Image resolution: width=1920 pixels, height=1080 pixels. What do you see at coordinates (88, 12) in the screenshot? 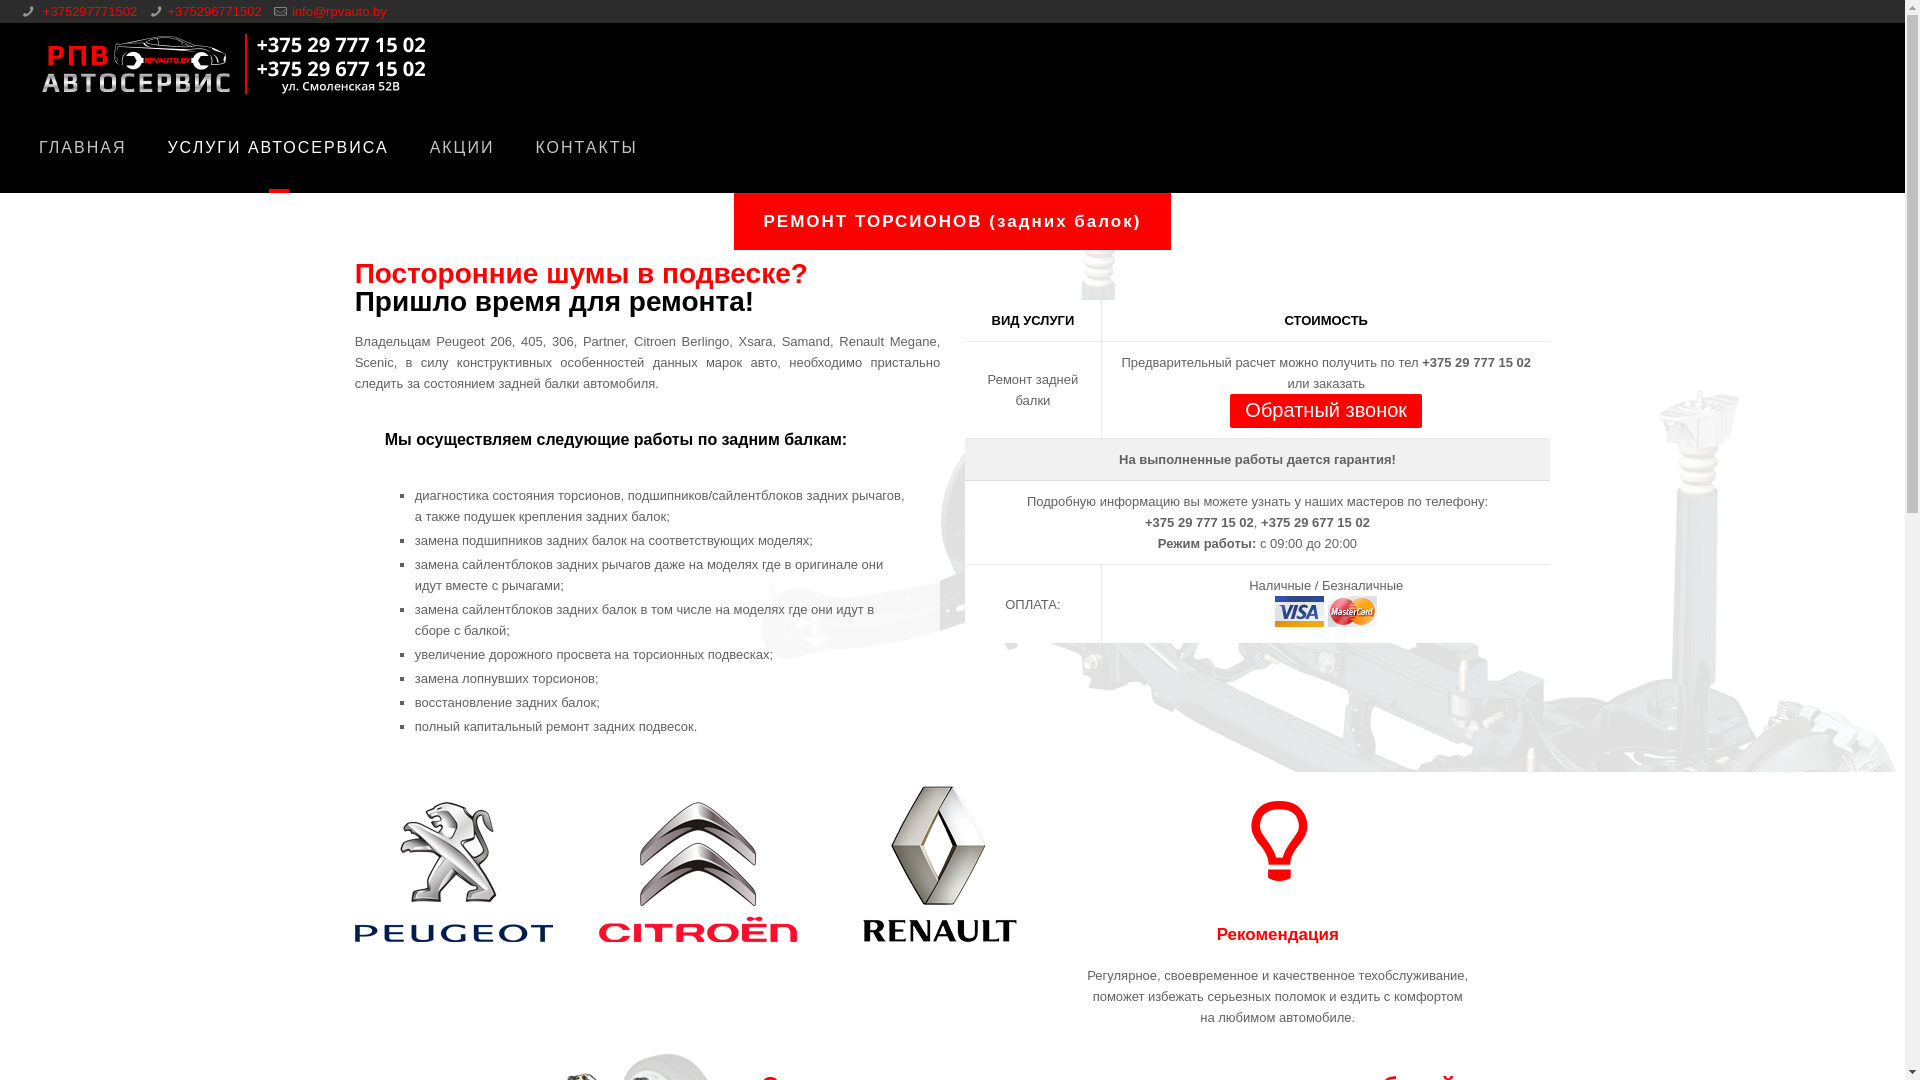
I see `+375297771502` at bounding box center [88, 12].